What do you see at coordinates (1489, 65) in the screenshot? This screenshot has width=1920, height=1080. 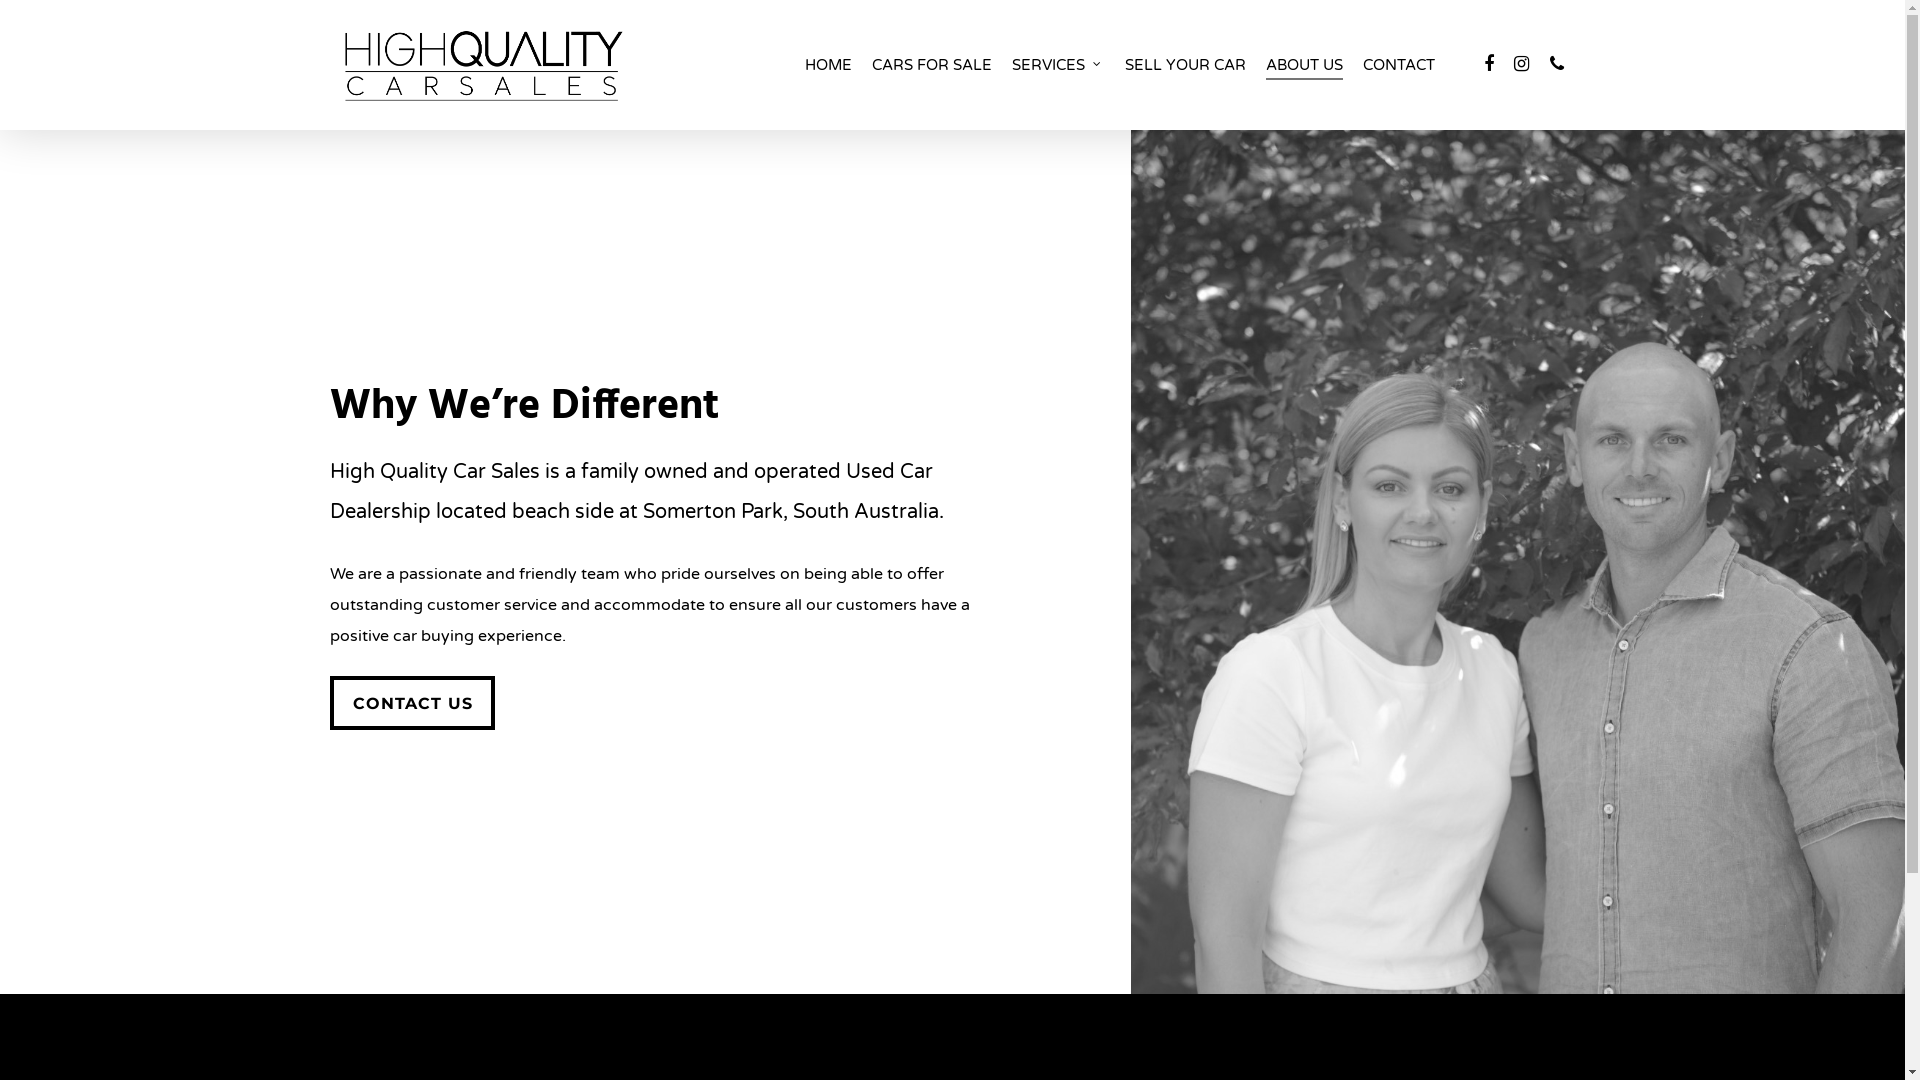 I see `FACEBOOK` at bounding box center [1489, 65].